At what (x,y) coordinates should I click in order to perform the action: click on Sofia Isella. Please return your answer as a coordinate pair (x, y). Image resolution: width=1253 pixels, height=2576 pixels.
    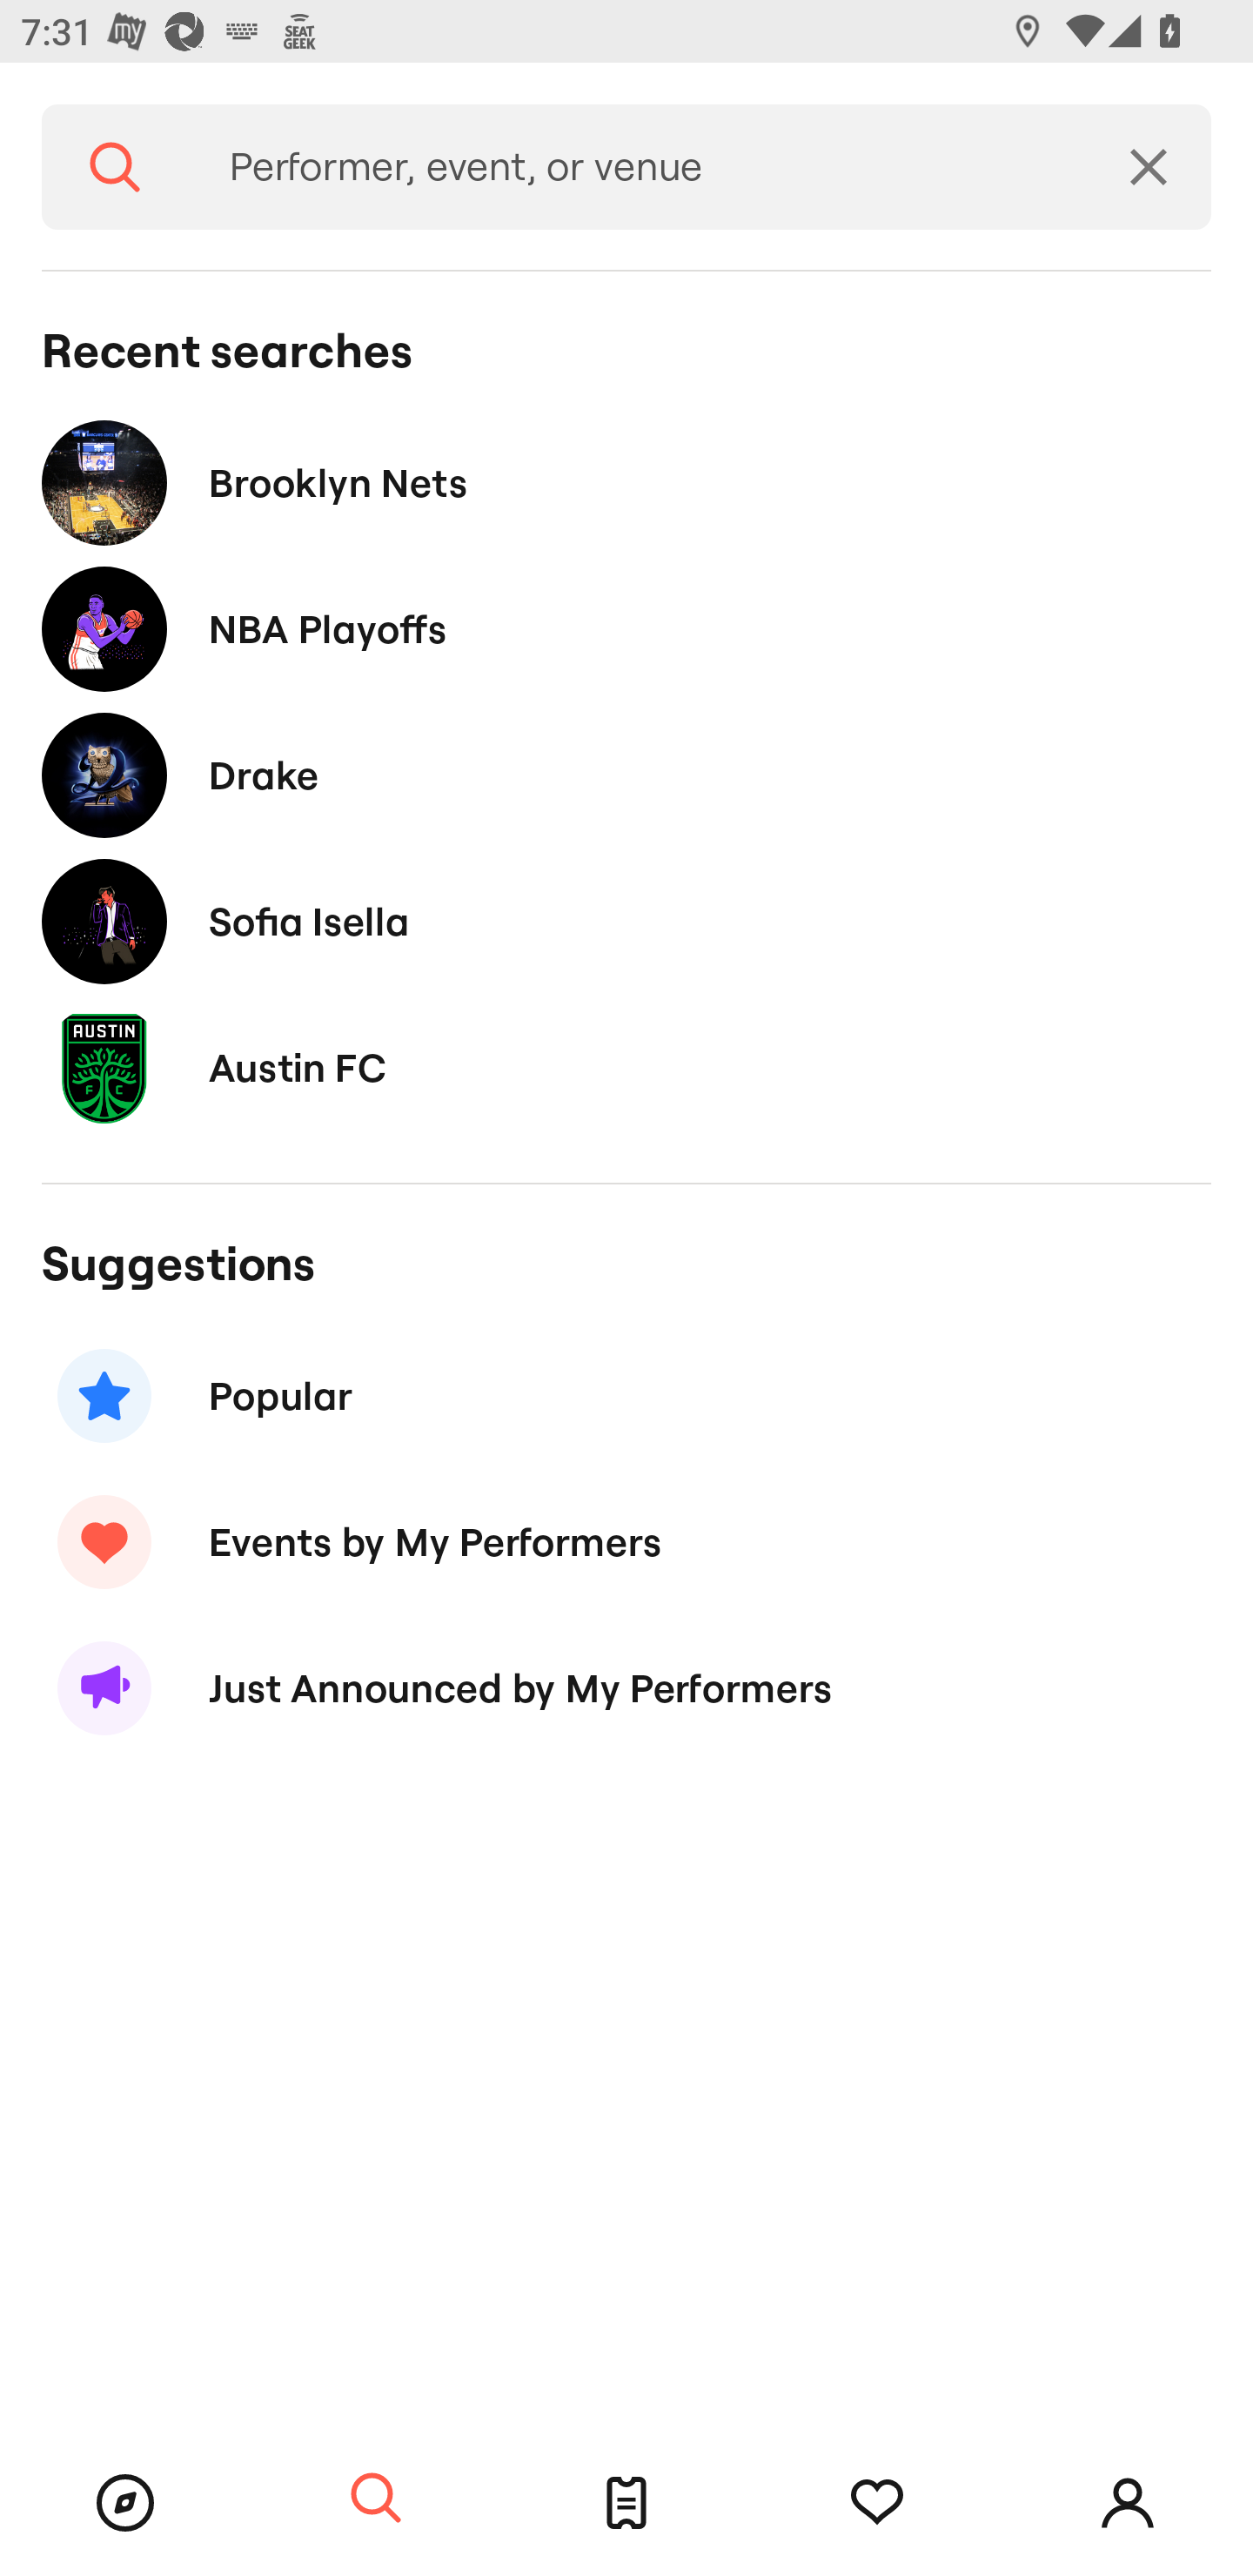
    Looking at the image, I should click on (626, 921).